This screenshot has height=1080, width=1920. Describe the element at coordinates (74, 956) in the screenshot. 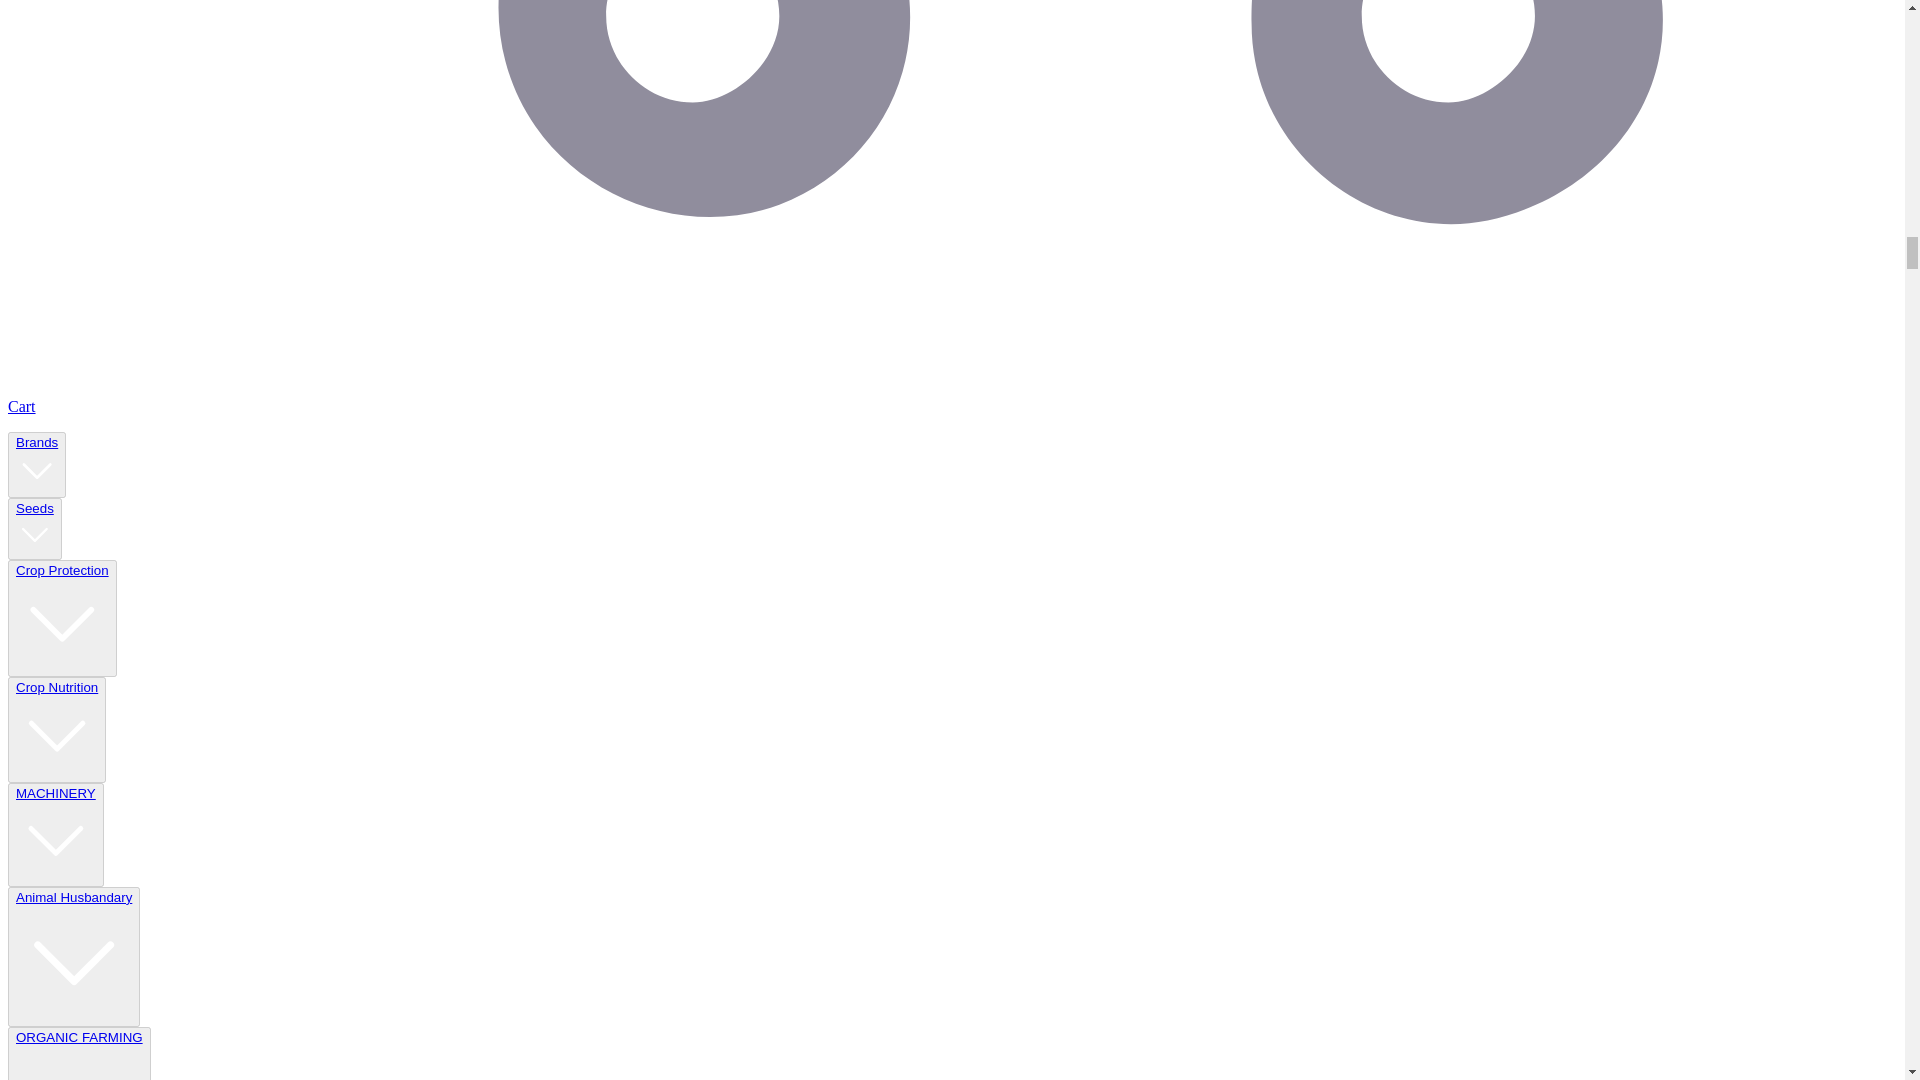

I see `Animal Husbandary` at that location.